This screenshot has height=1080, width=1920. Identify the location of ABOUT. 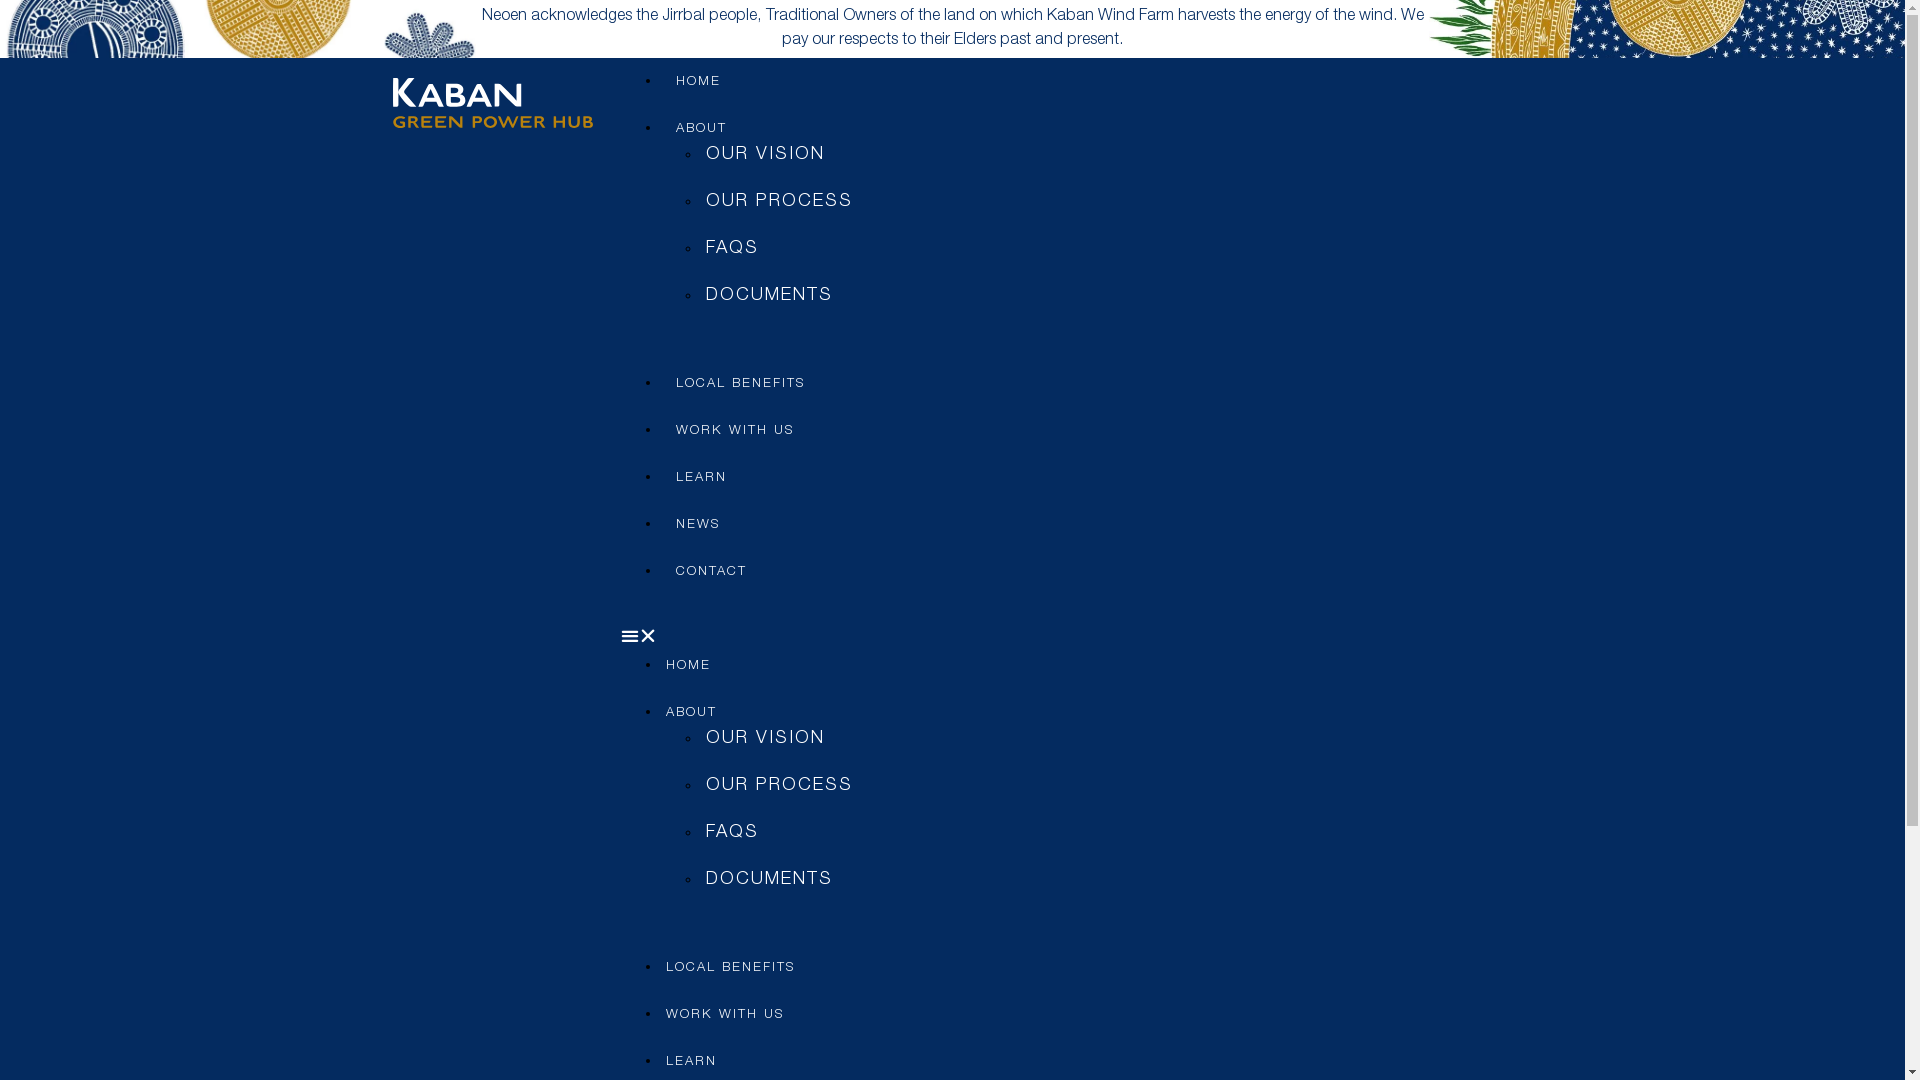
(700, 130).